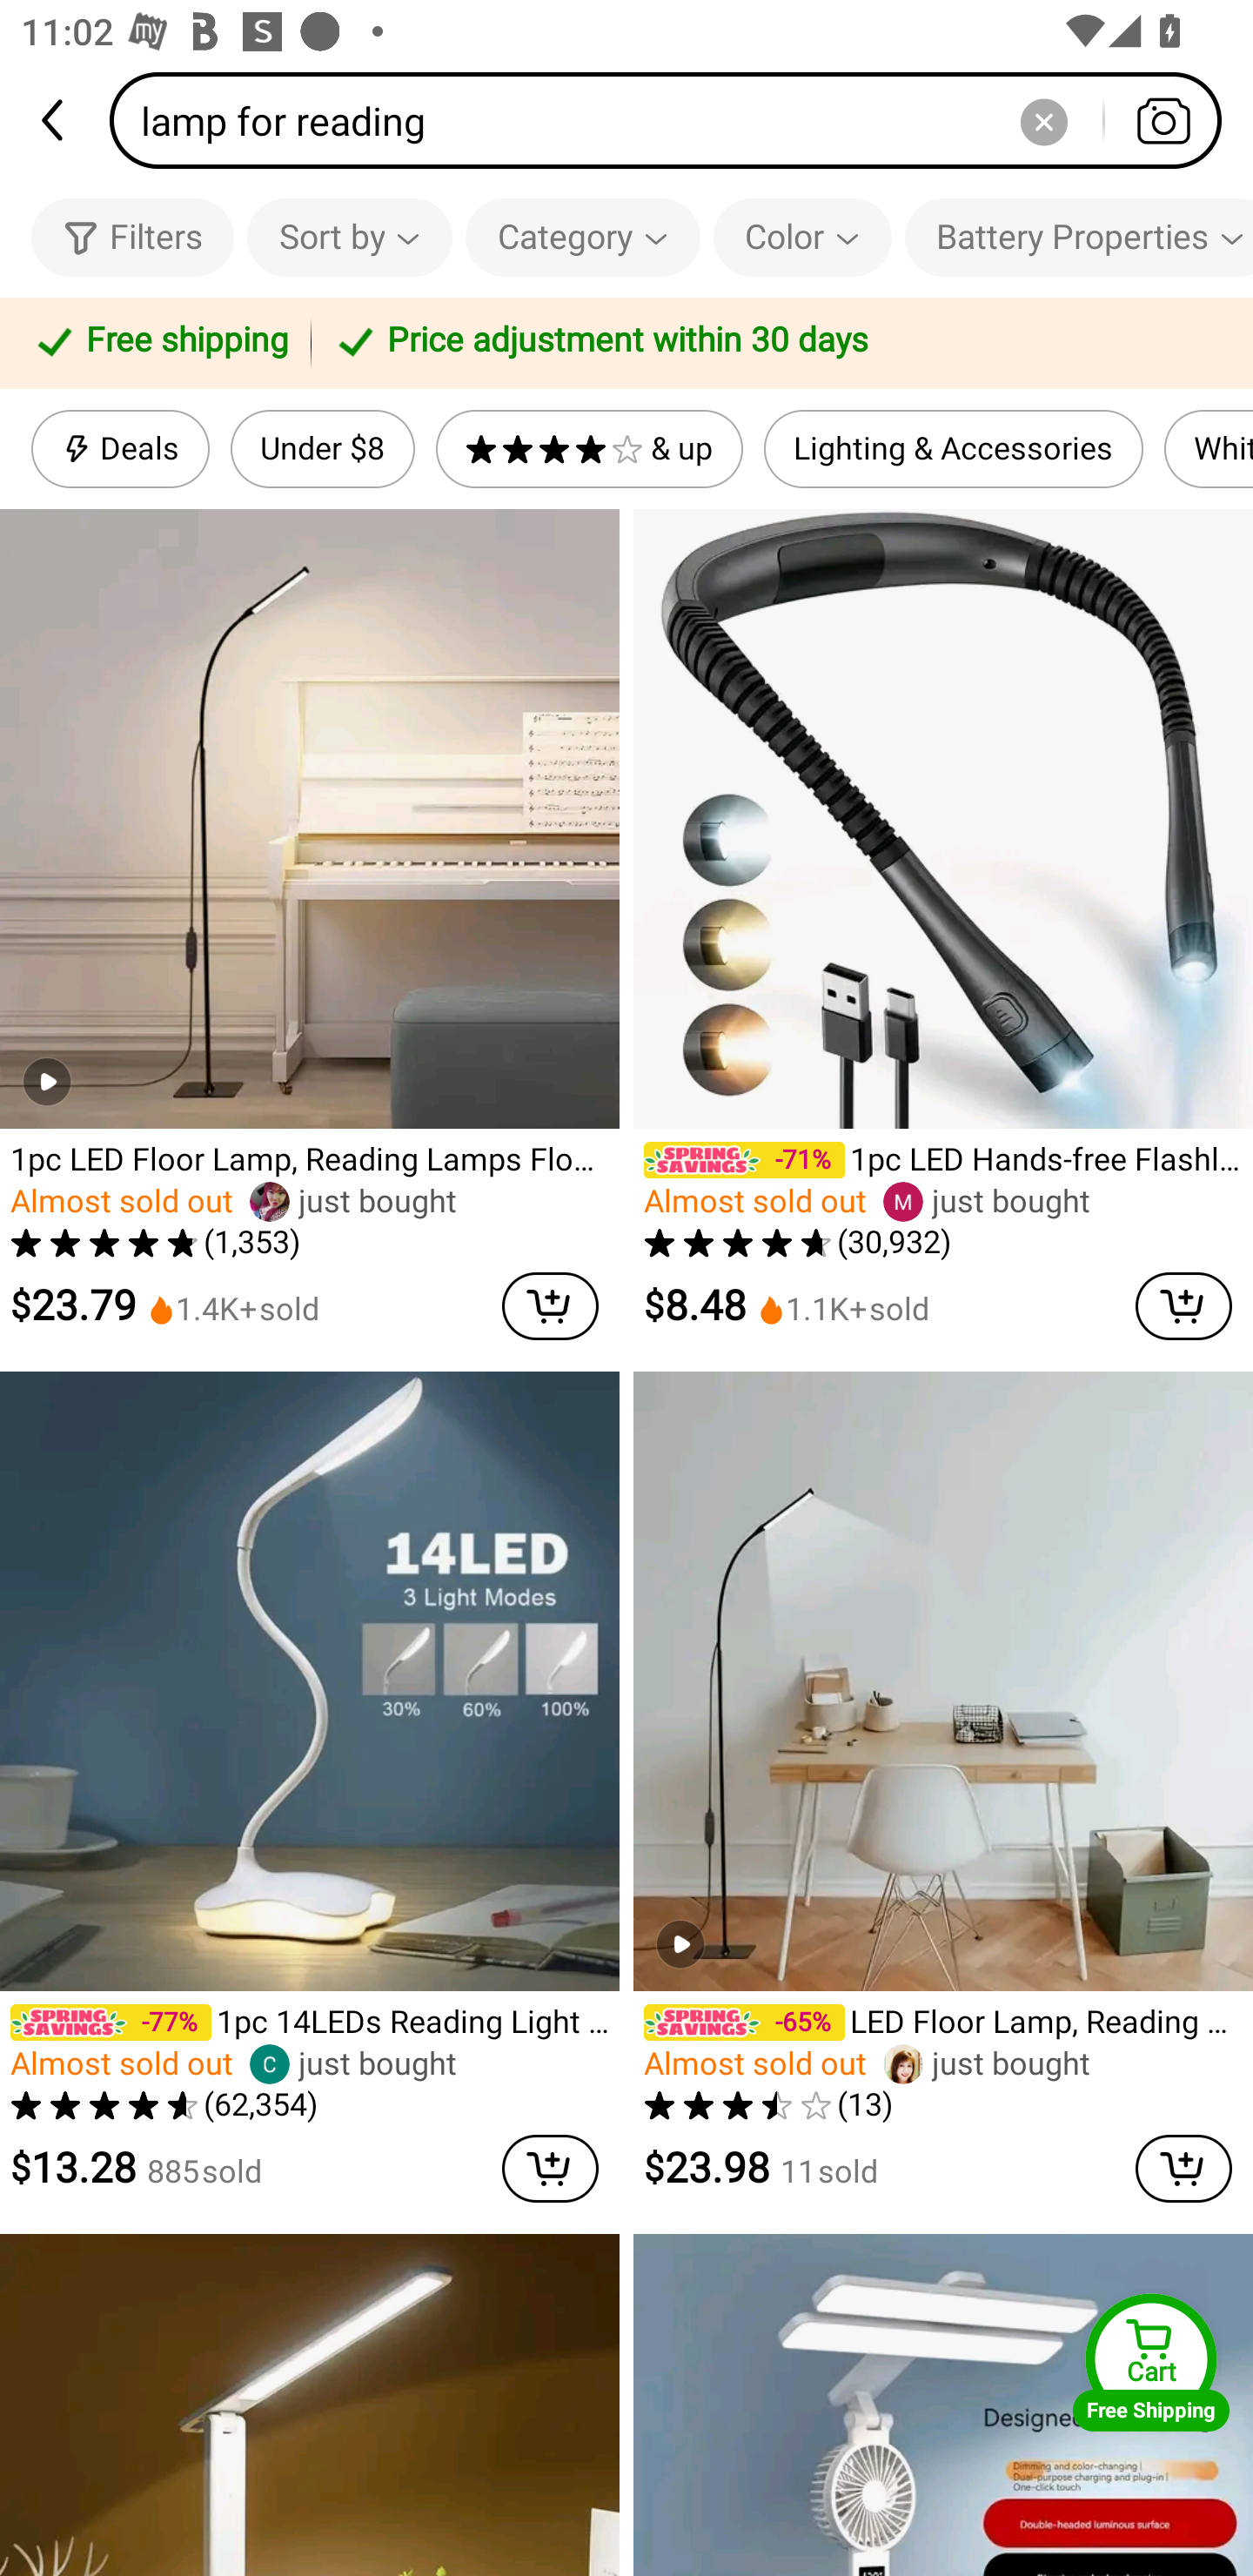 This screenshot has height=2576, width=1253. Describe the element at coordinates (322, 449) in the screenshot. I see `Under $8` at that location.